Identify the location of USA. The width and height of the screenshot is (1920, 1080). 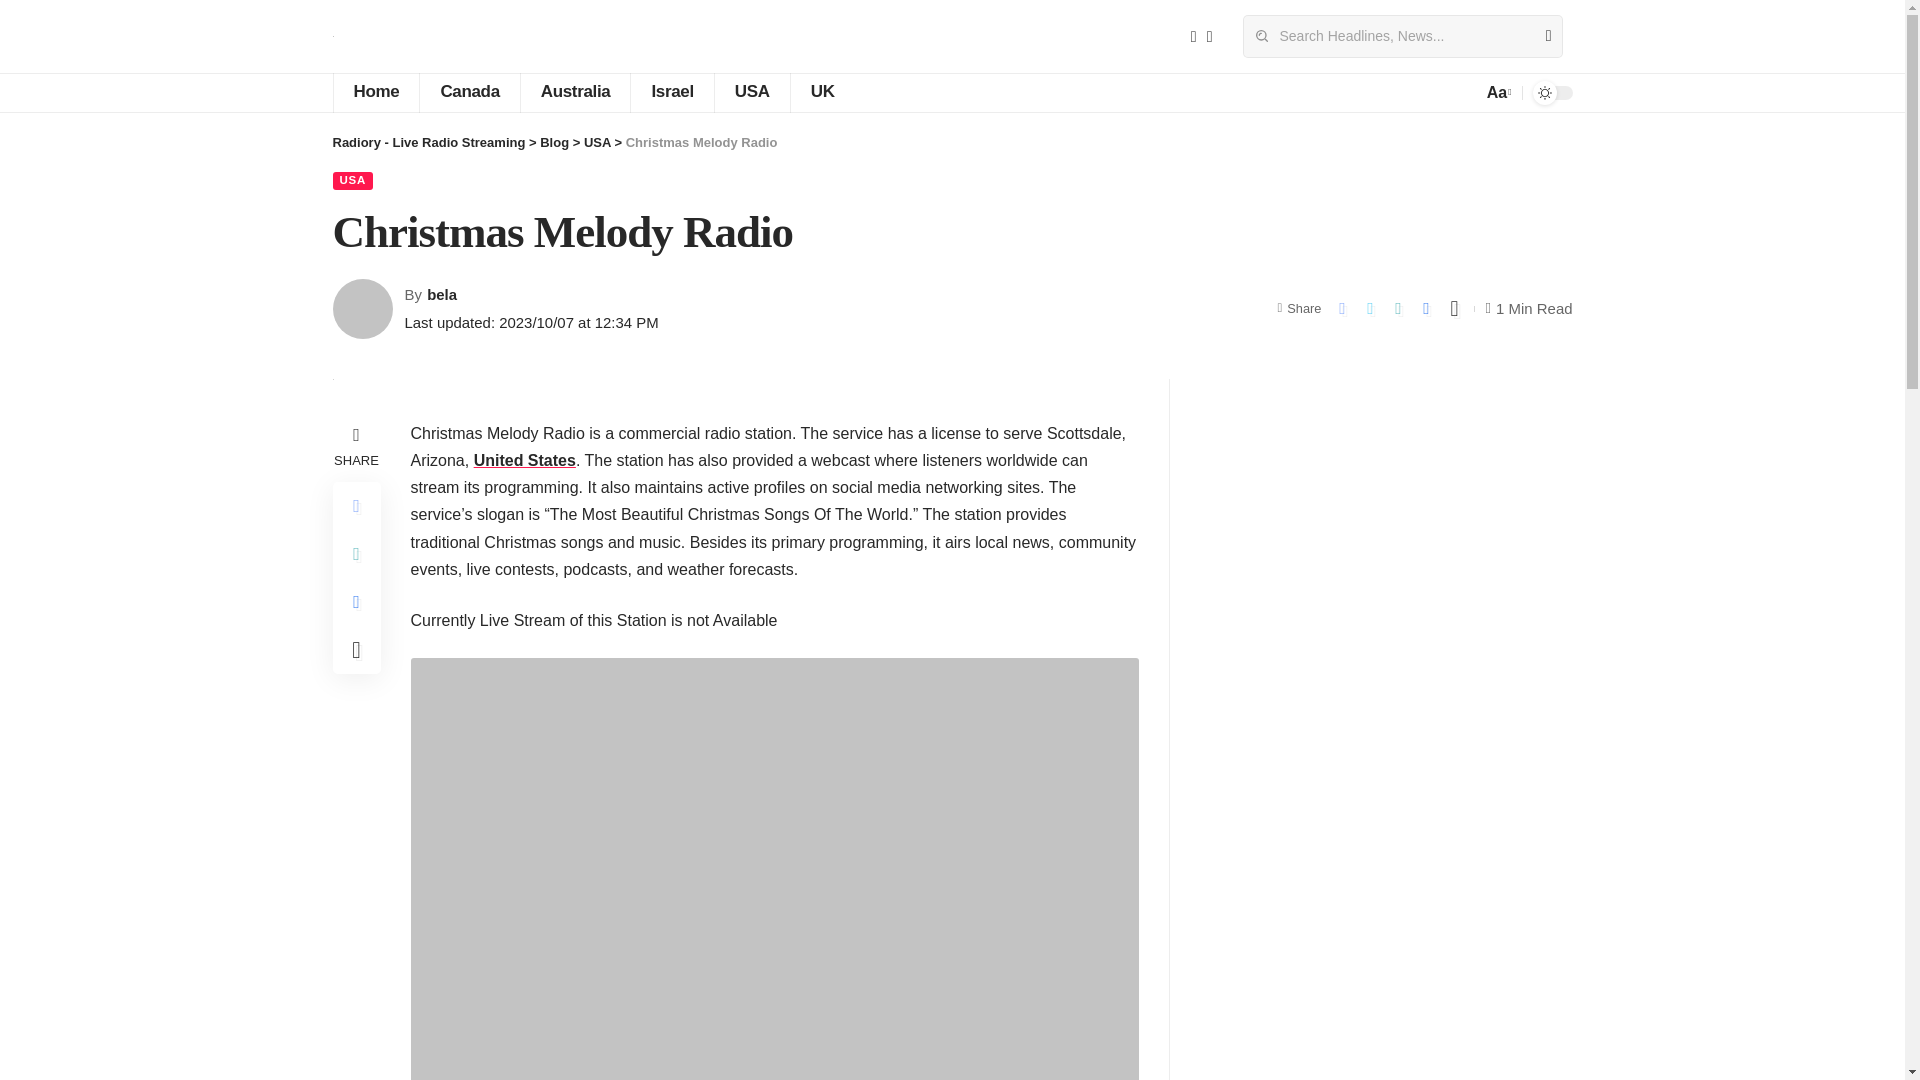
(752, 93).